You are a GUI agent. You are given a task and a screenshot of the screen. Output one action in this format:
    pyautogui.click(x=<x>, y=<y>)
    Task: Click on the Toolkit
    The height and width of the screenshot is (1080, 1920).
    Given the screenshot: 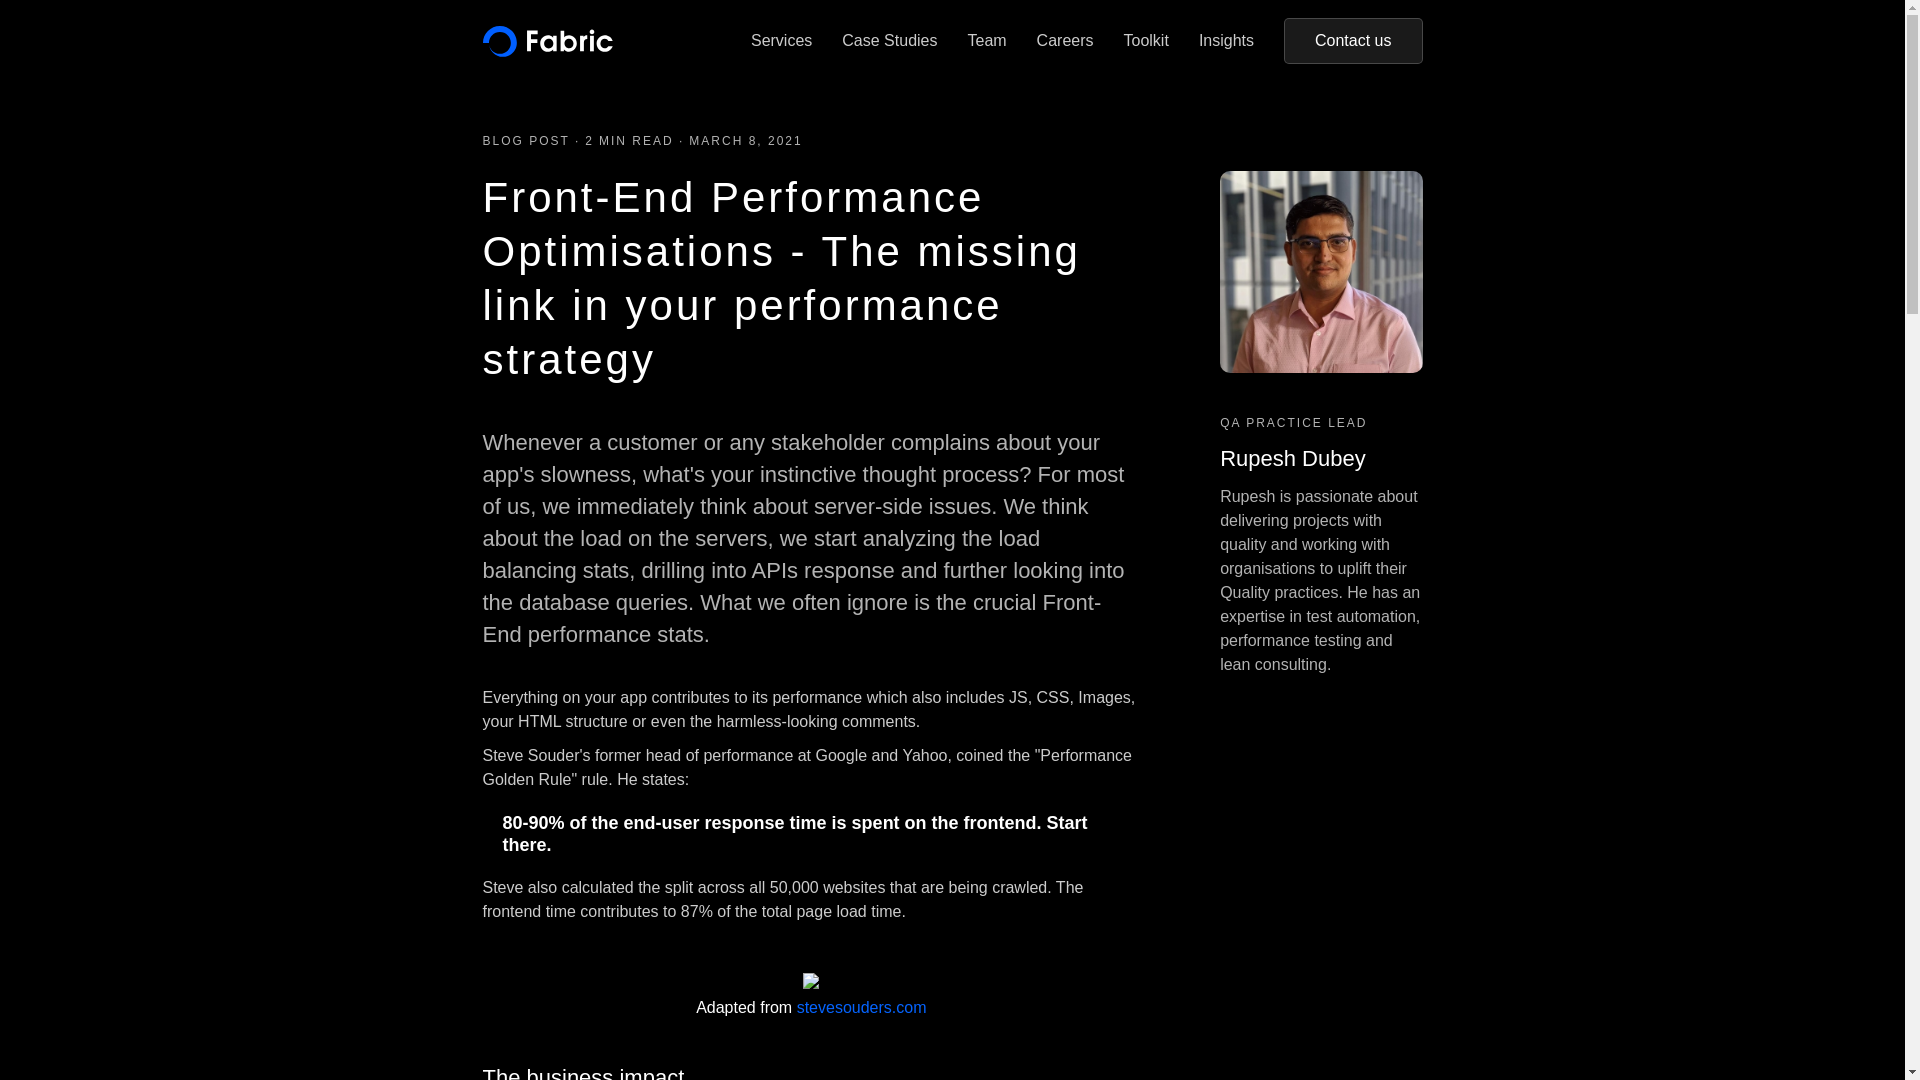 What is the action you would take?
    pyautogui.click(x=1146, y=41)
    